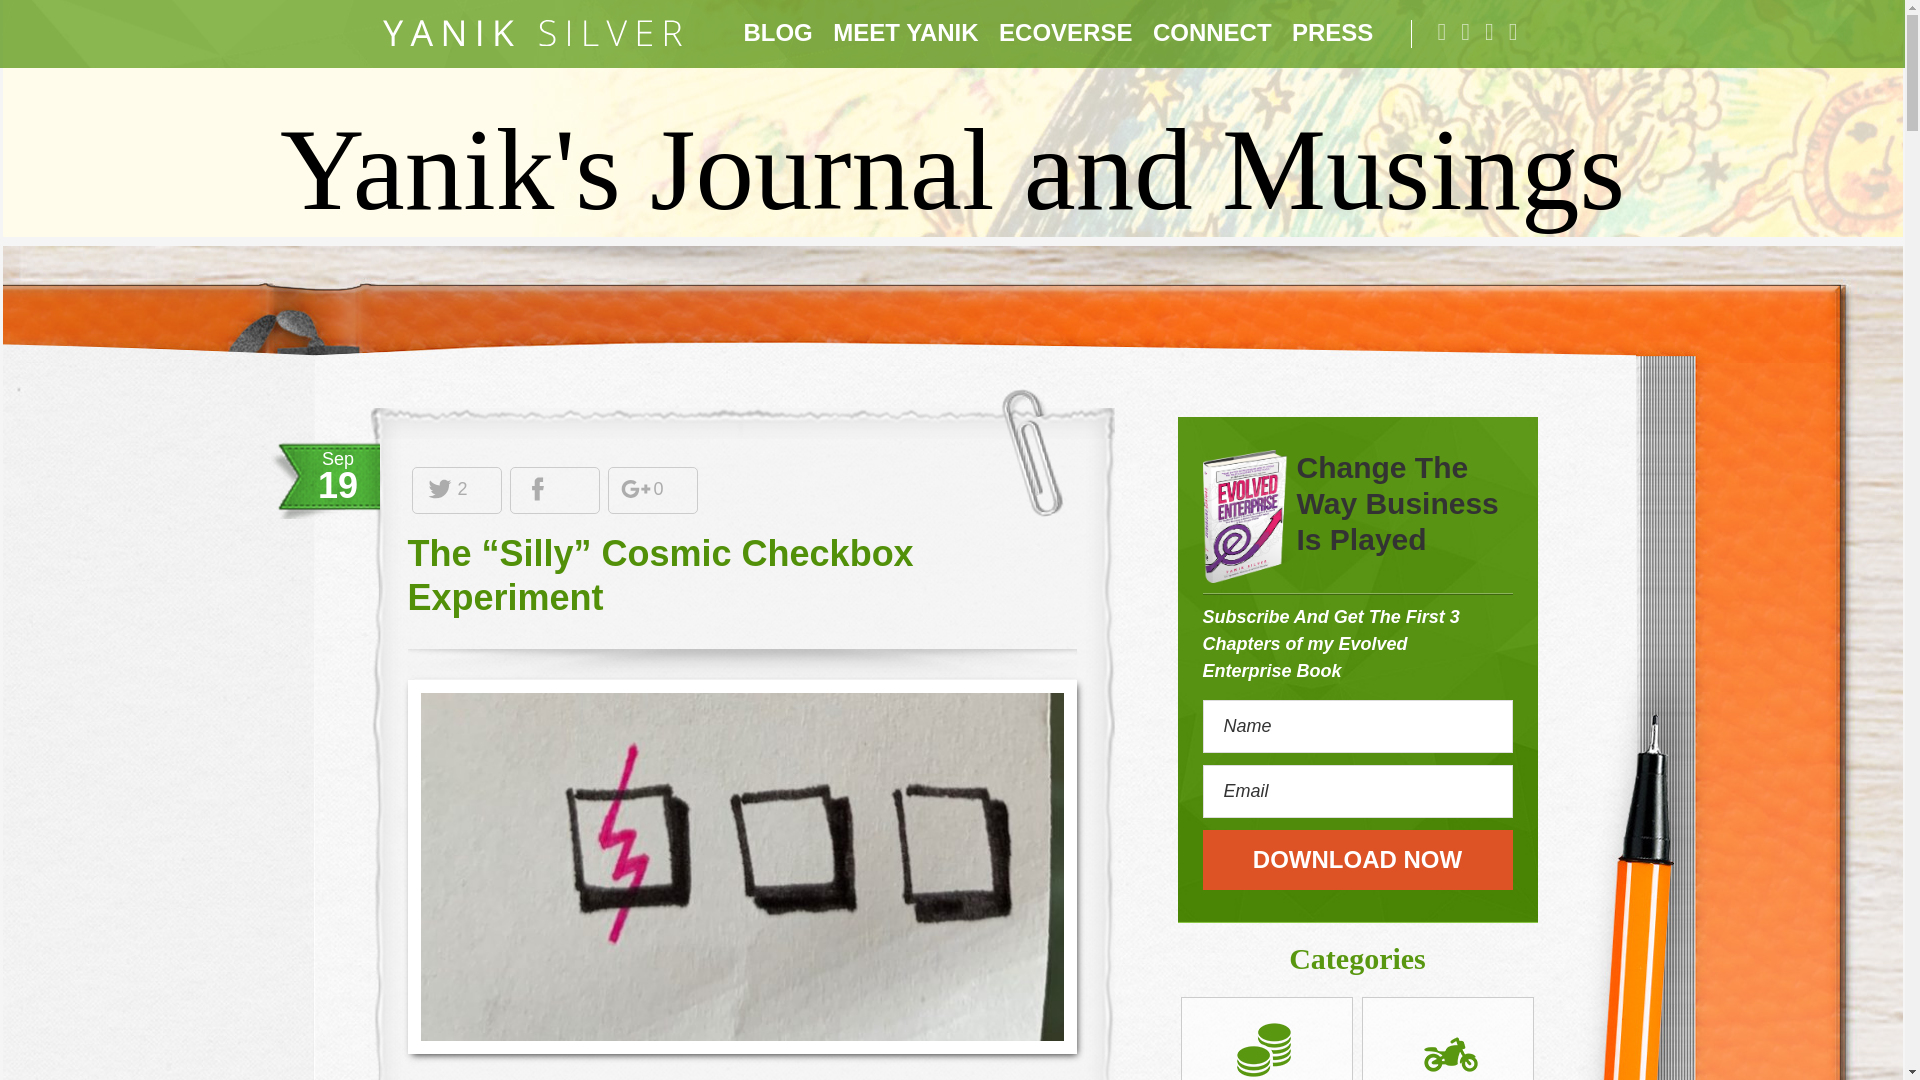 This screenshot has height=1080, width=1920. Describe the element at coordinates (1332, 33) in the screenshot. I see `PRESS` at that location.